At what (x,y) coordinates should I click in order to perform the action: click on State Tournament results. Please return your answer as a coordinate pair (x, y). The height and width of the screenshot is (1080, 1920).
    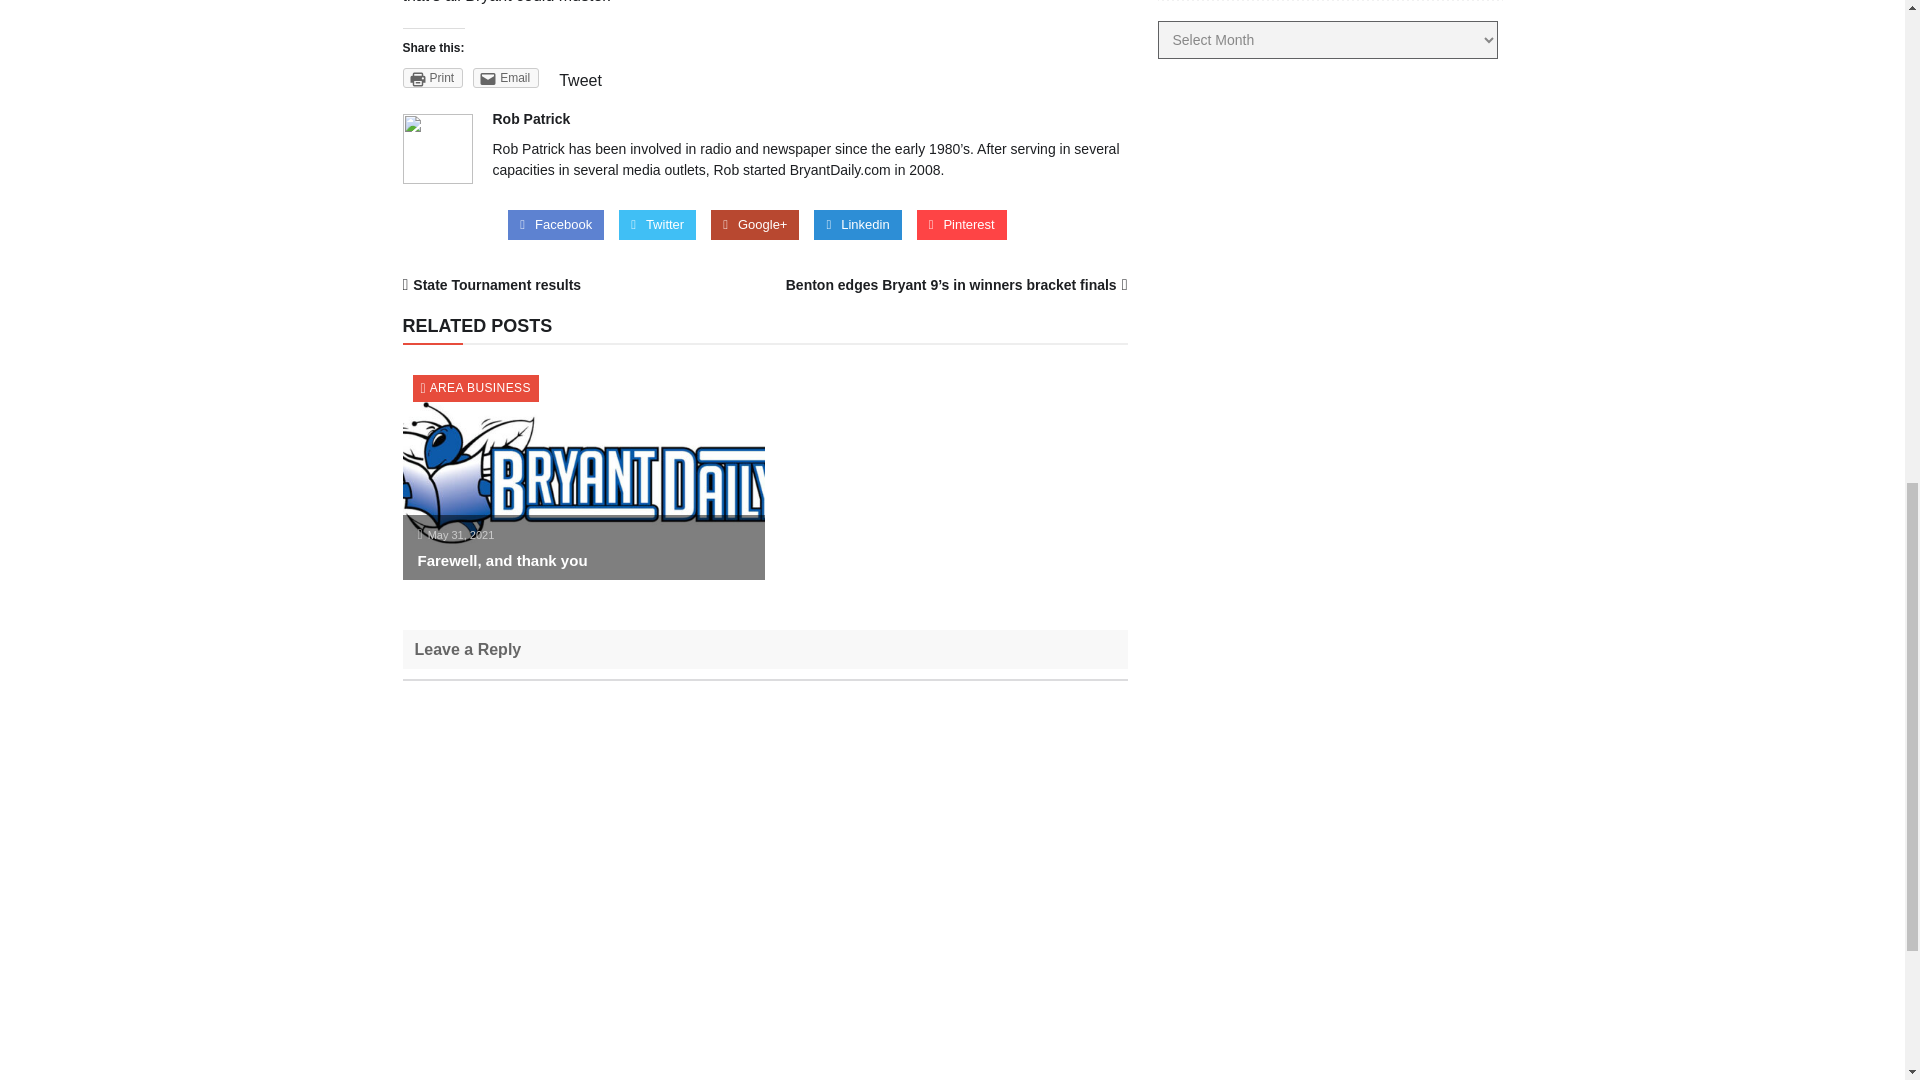
    Looking at the image, I should click on (496, 284).